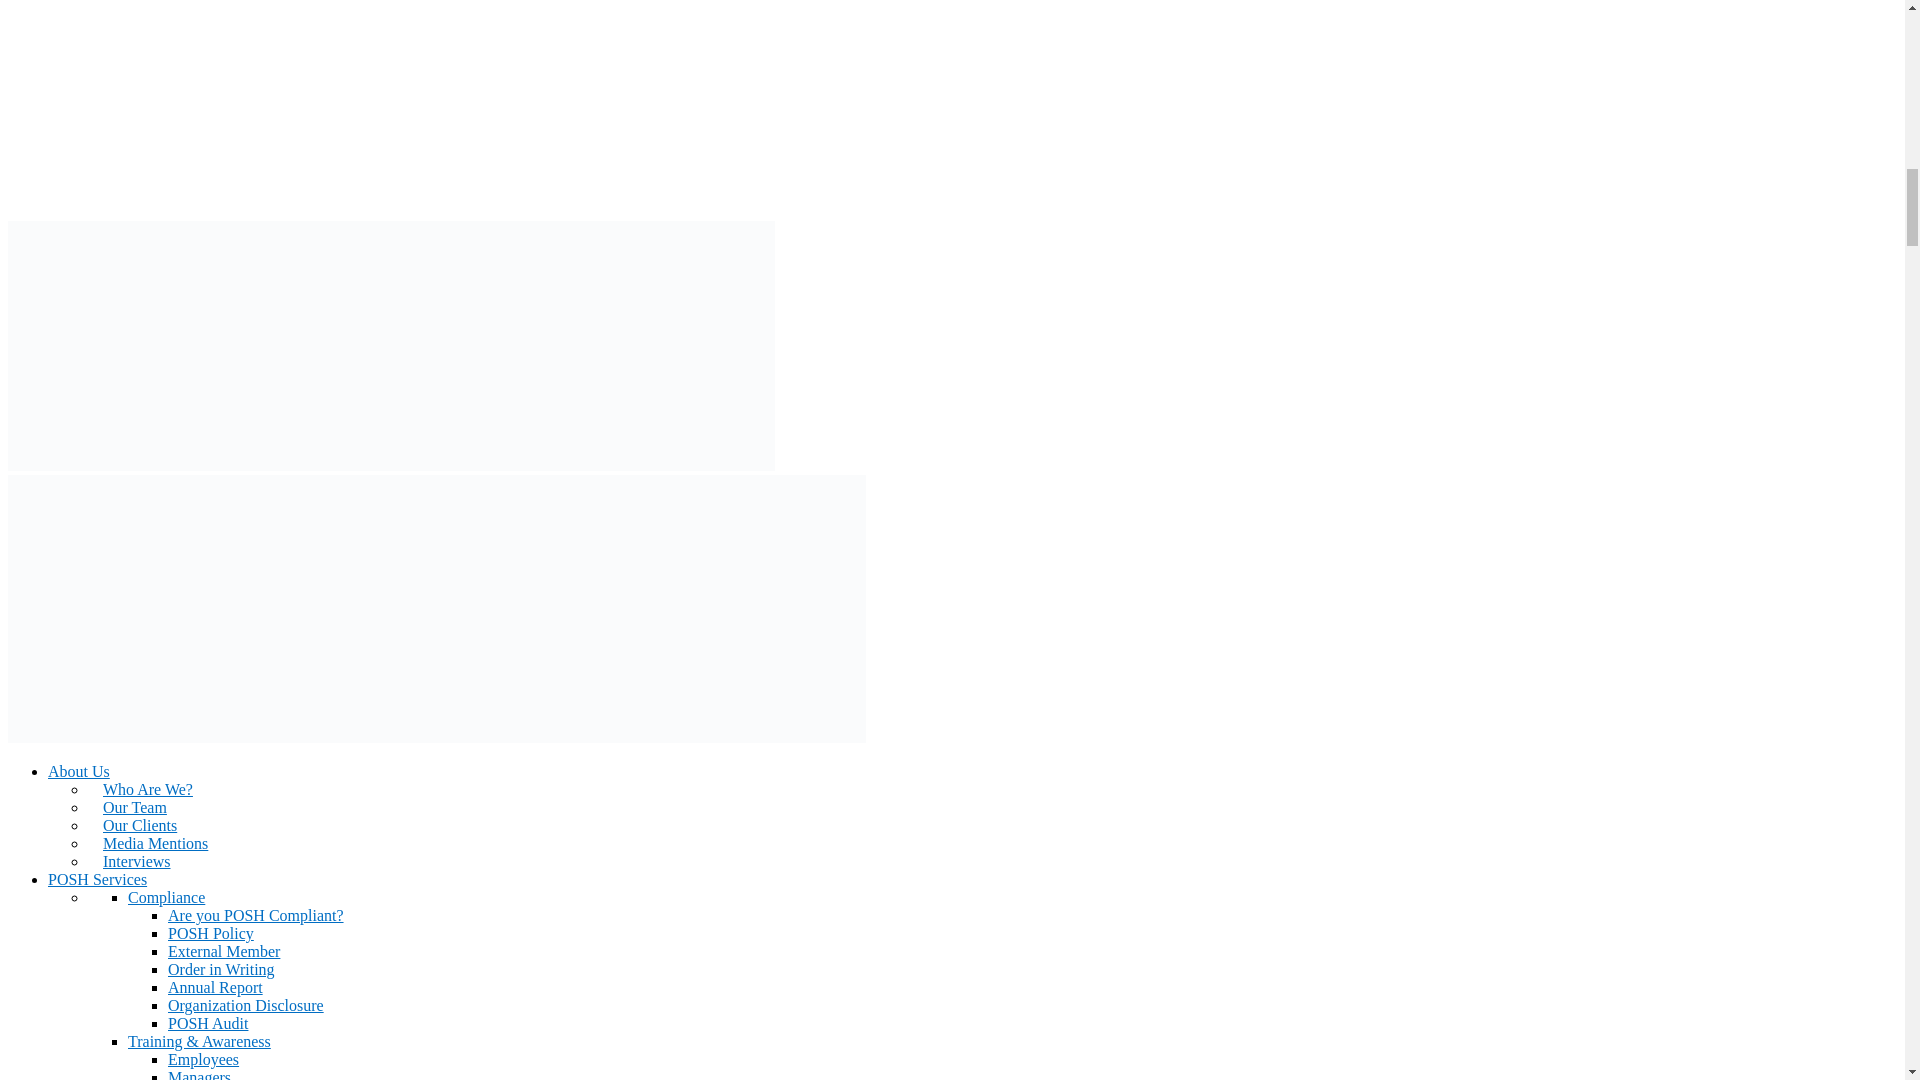 The width and height of the screenshot is (1920, 1080). Describe the element at coordinates (78, 770) in the screenshot. I see `About Us` at that location.